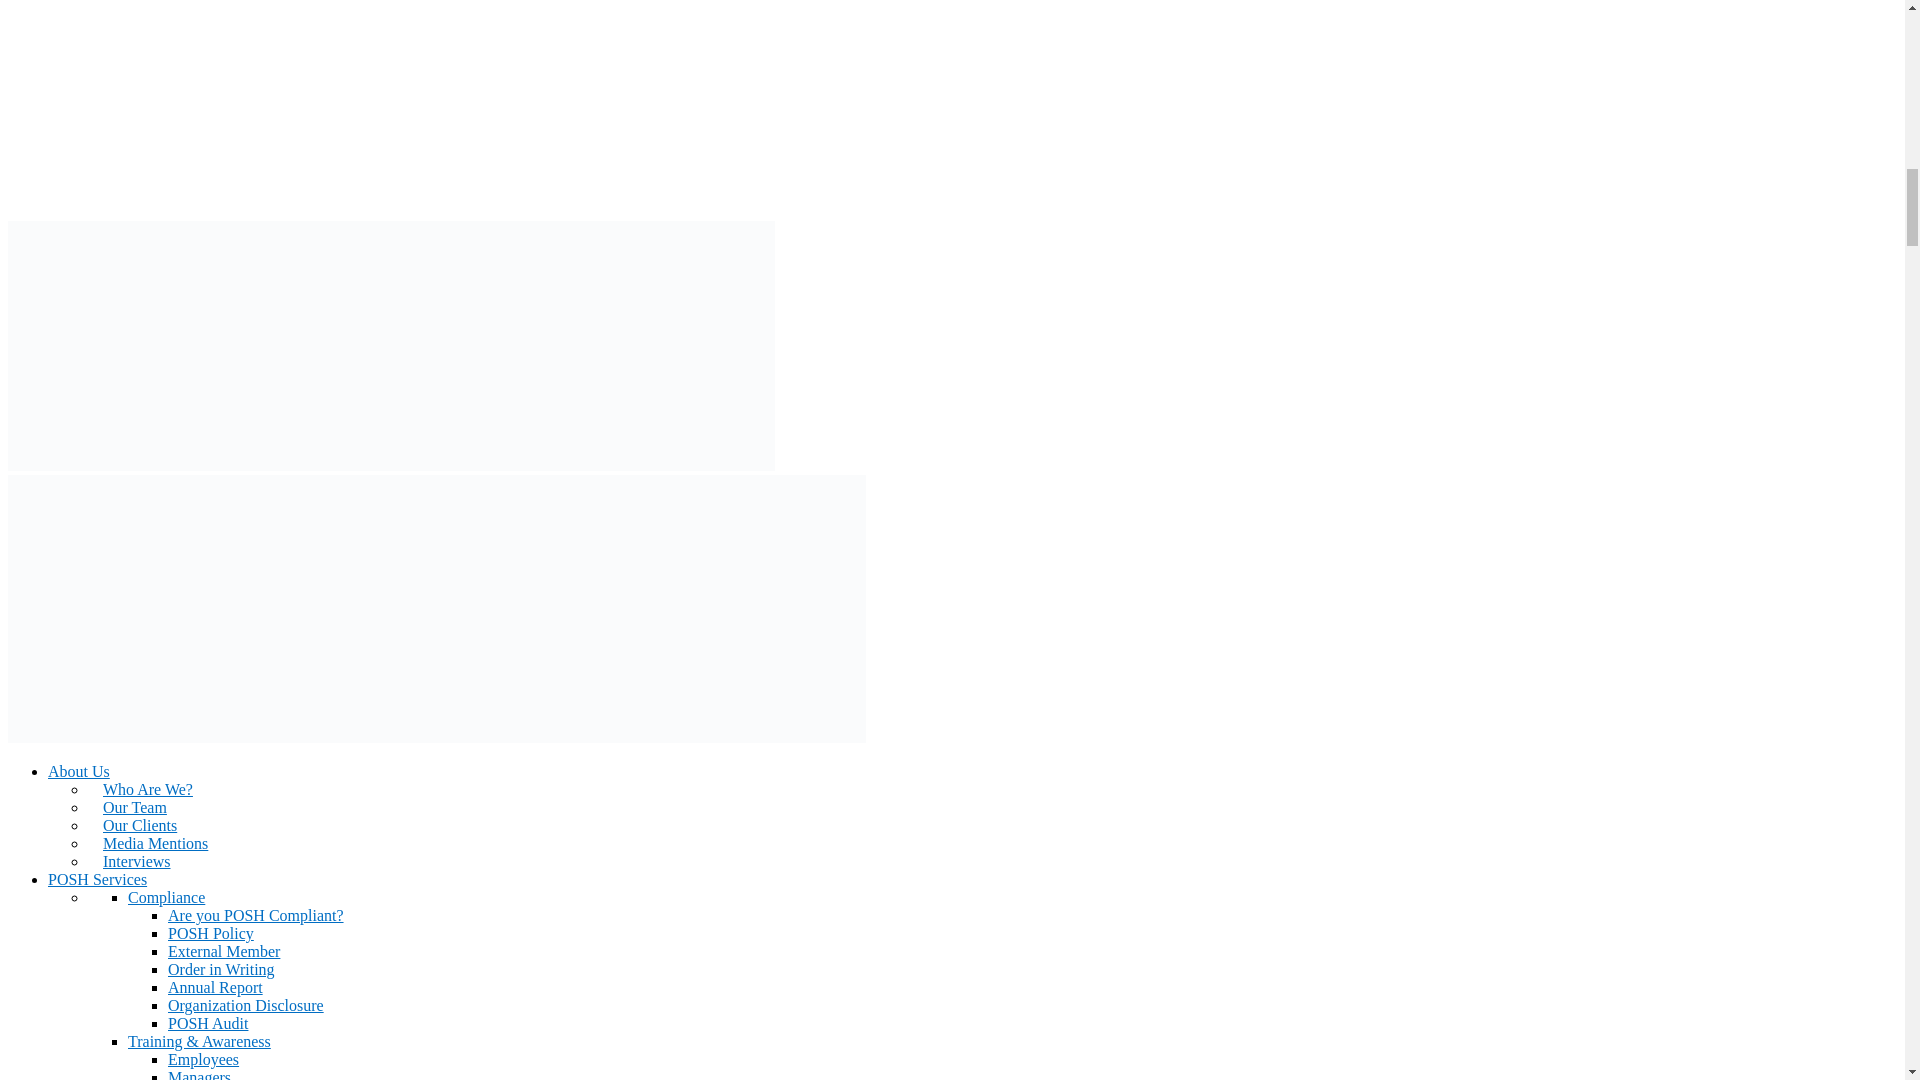 The width and height of the screenshot is (1920, 1080). Describe the element at coordinates (78, 770) in the screenshot. I see `About Us` at that location.